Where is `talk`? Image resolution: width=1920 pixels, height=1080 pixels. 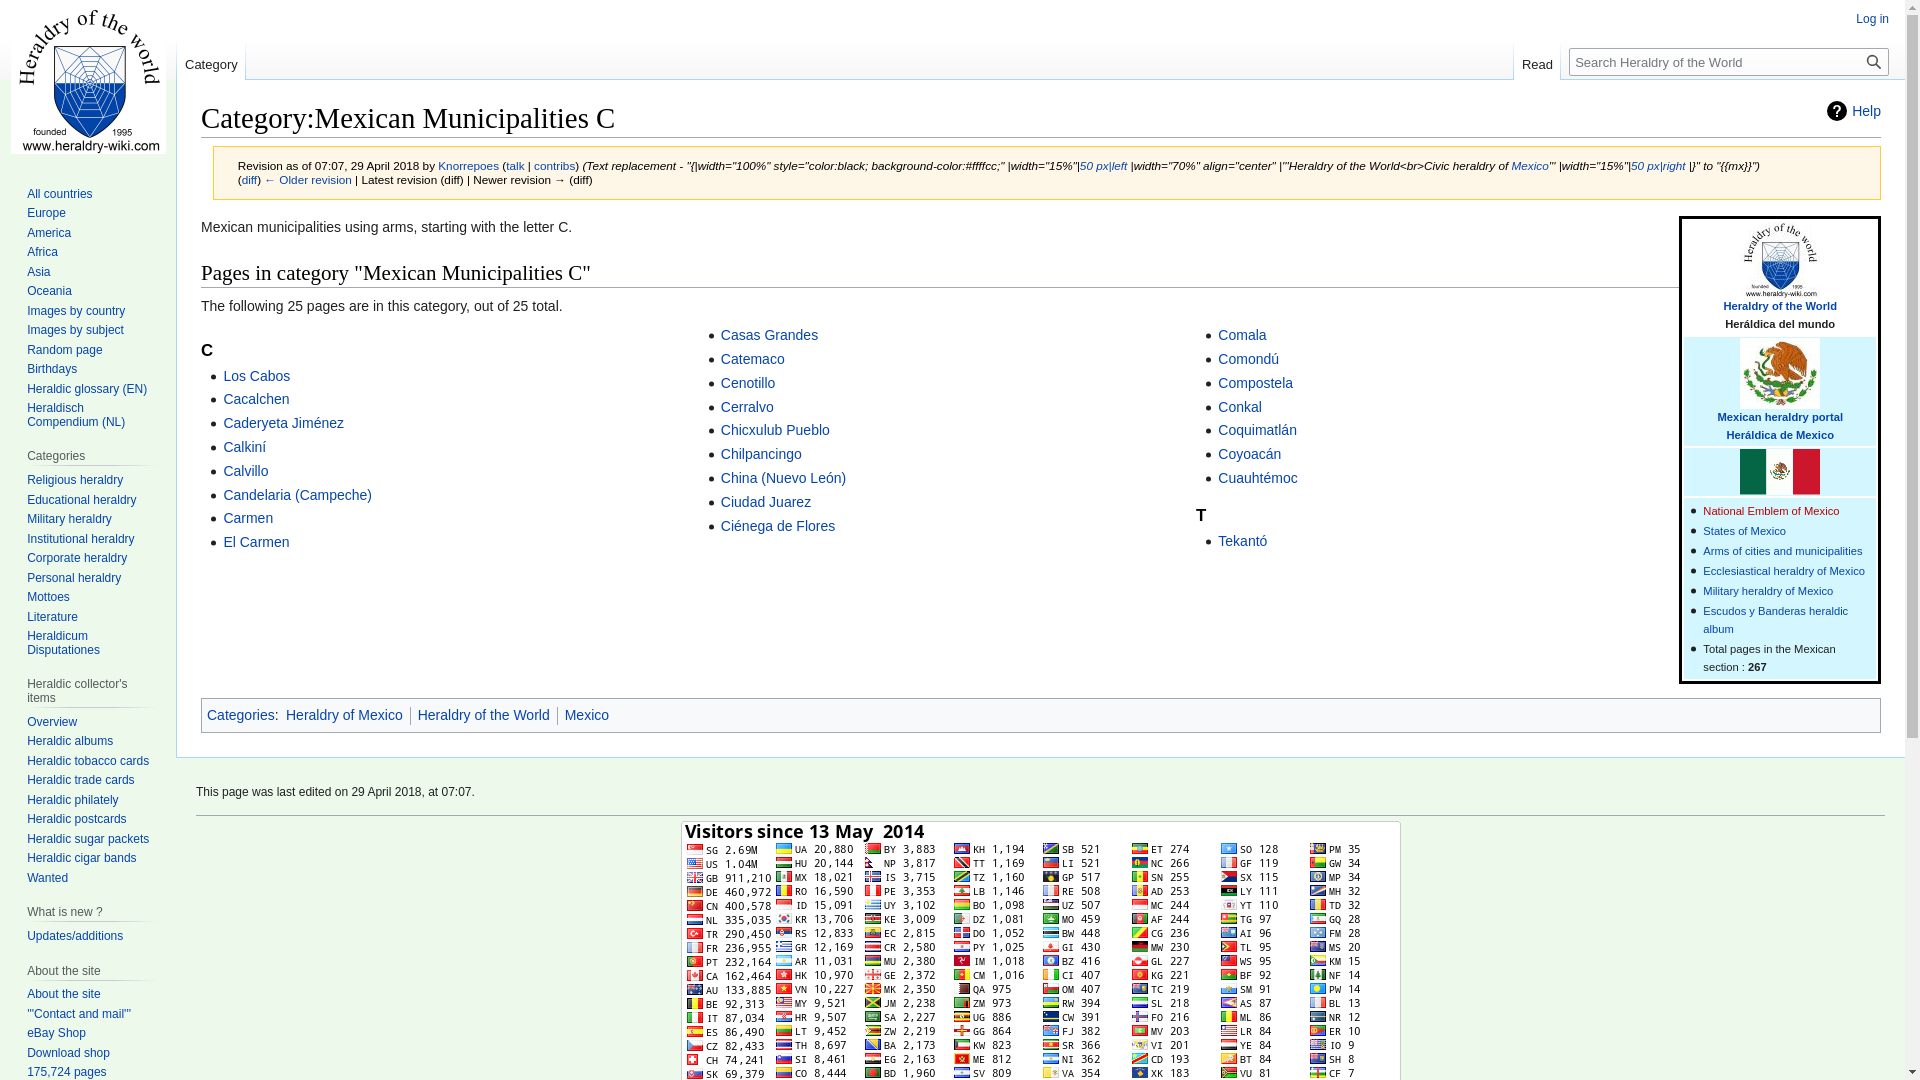 talk is located at coordinates (515, 164).